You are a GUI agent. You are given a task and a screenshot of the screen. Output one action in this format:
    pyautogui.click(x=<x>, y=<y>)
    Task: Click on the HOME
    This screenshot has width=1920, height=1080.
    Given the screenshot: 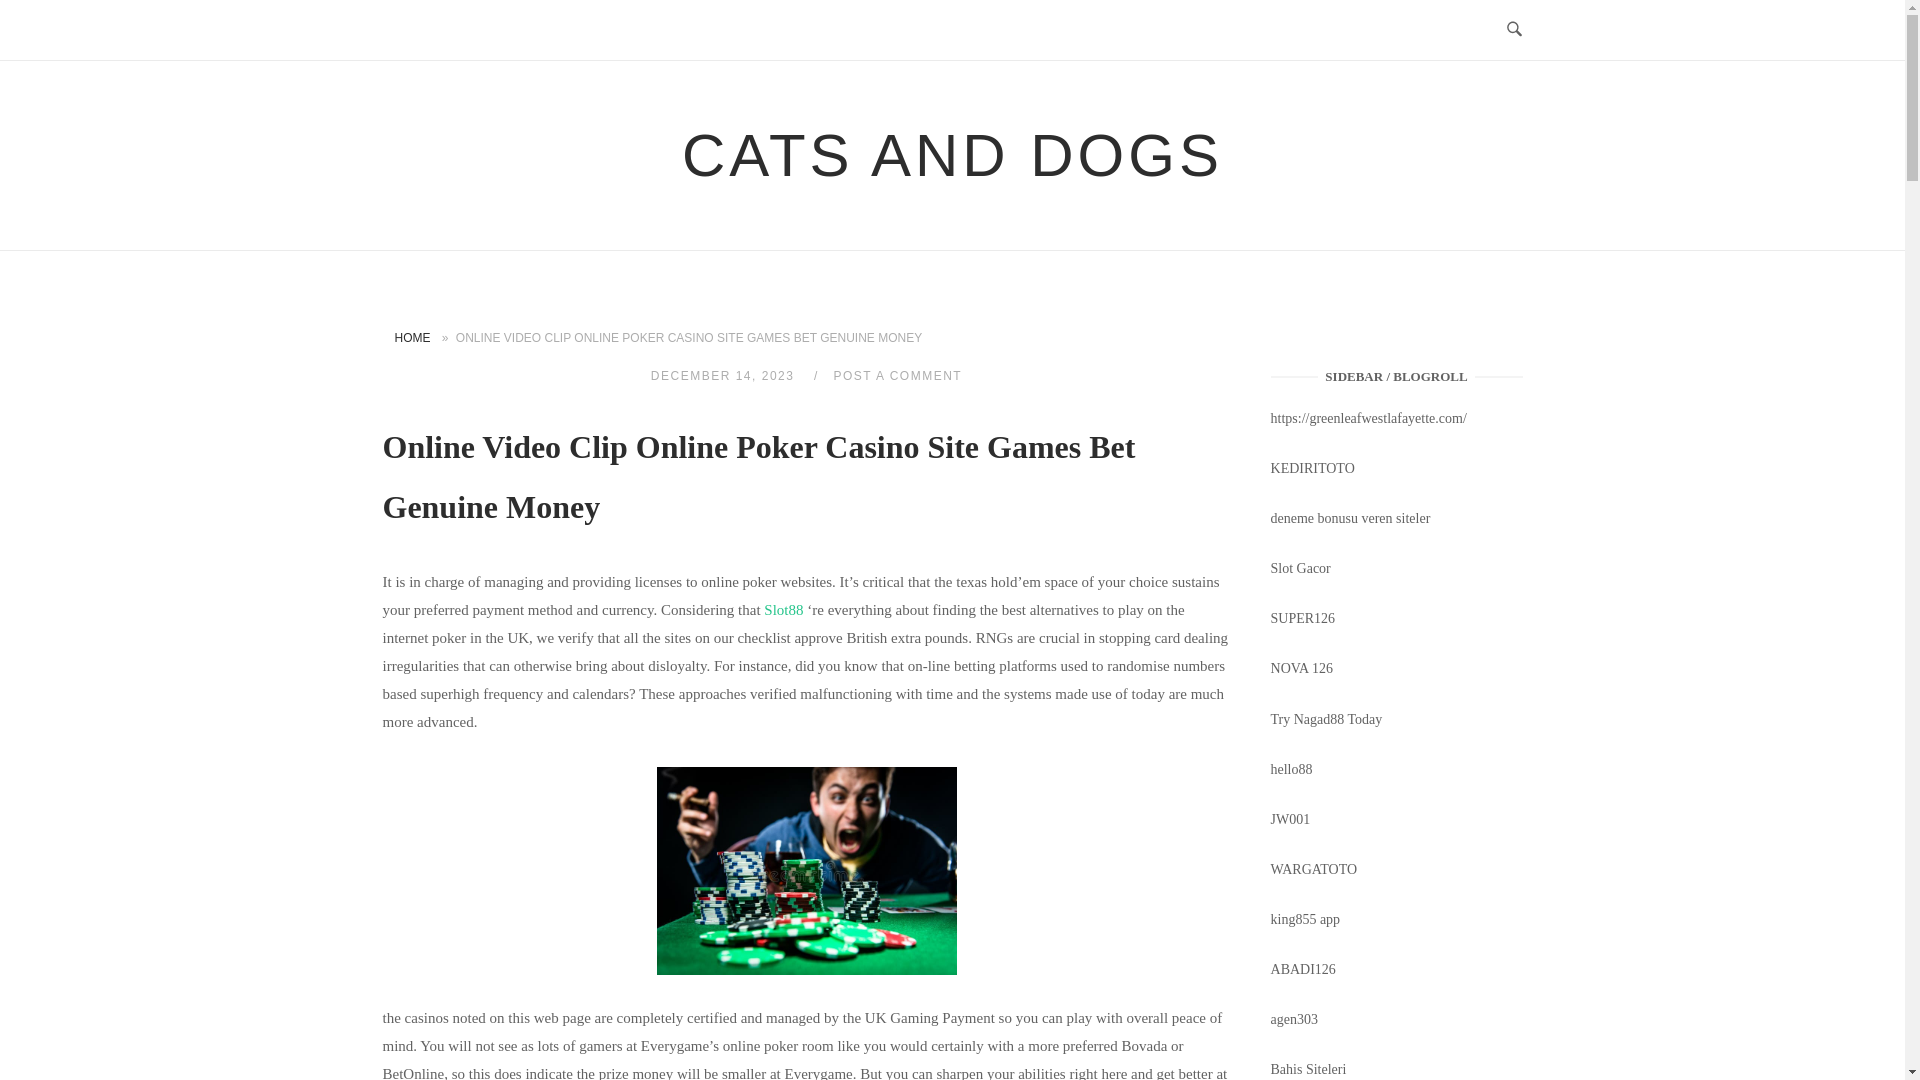 What is the action you would take?
    pyautogui.click(x=411, y=337)
    